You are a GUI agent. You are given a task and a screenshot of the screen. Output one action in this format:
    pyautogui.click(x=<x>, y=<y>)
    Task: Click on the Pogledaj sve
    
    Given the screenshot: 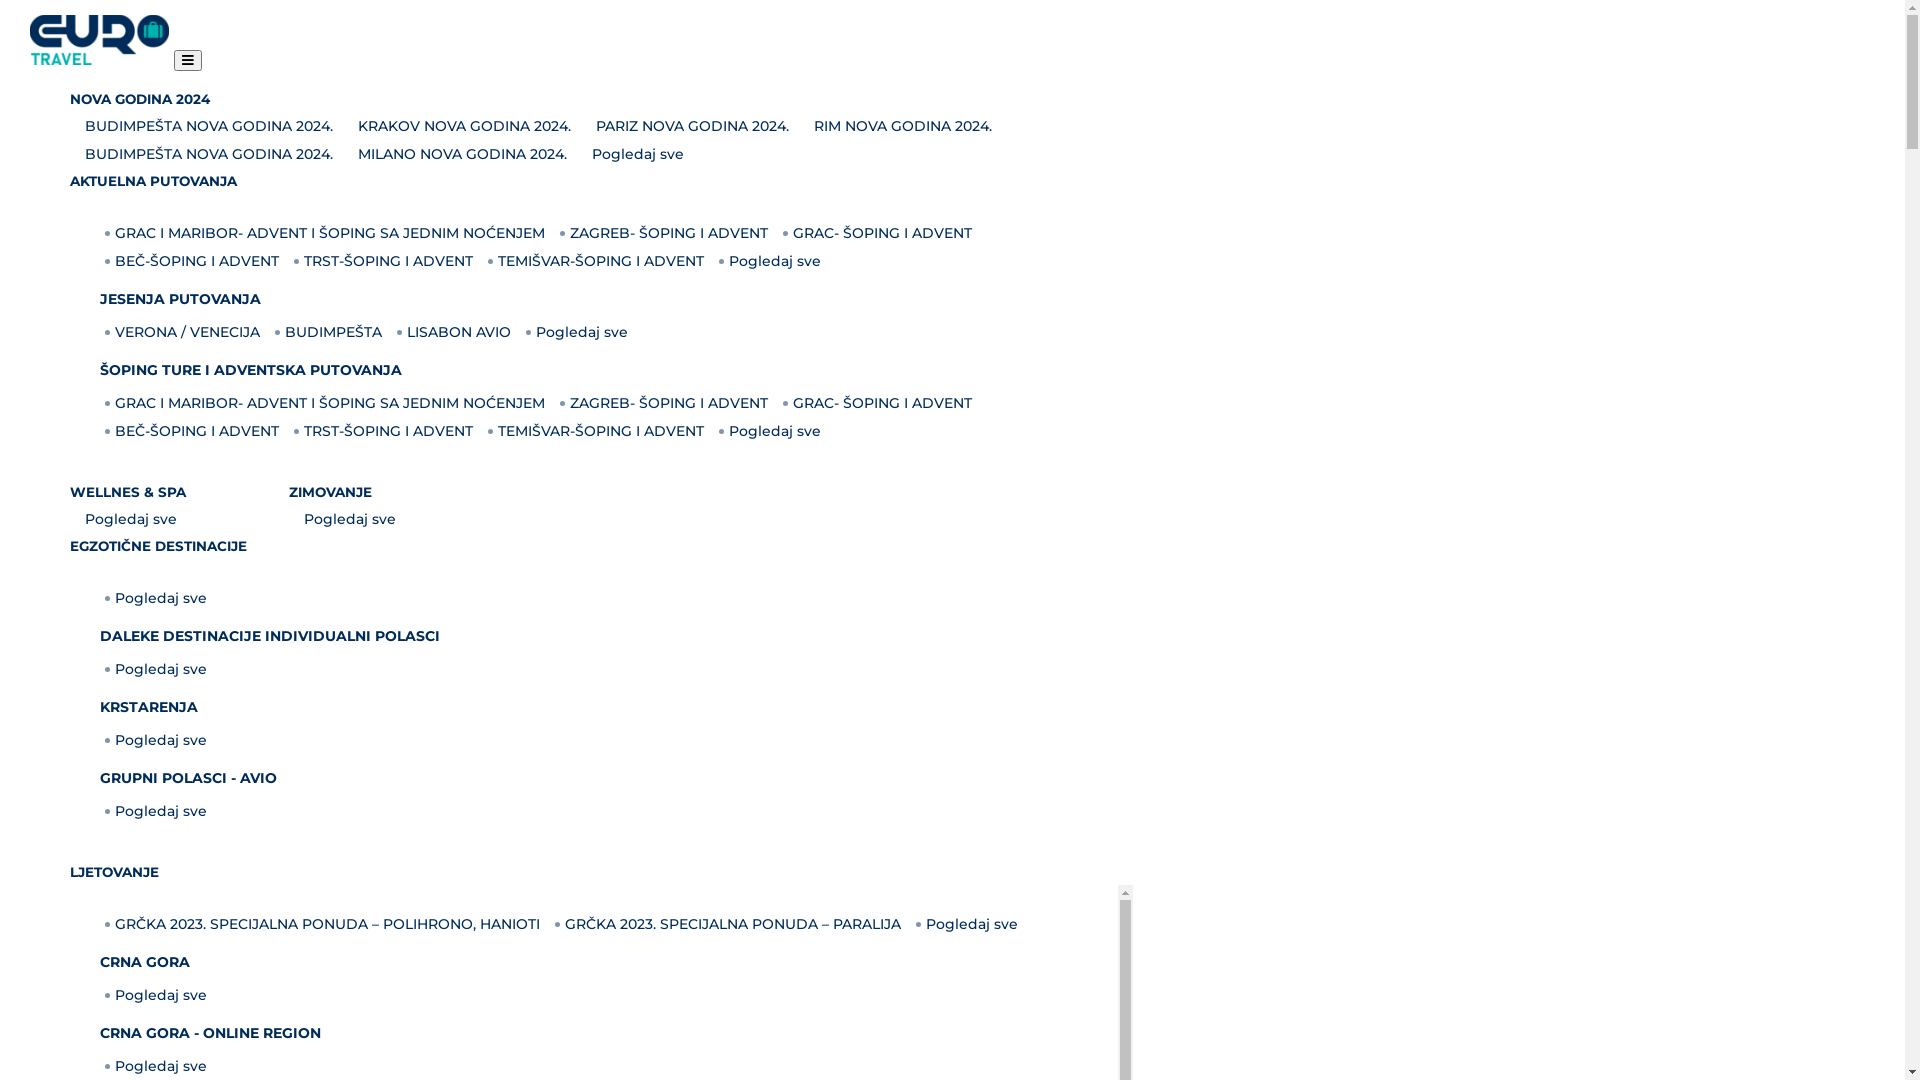 What is the action you would take?
    pyautogui.click(x=158, y=740)
    